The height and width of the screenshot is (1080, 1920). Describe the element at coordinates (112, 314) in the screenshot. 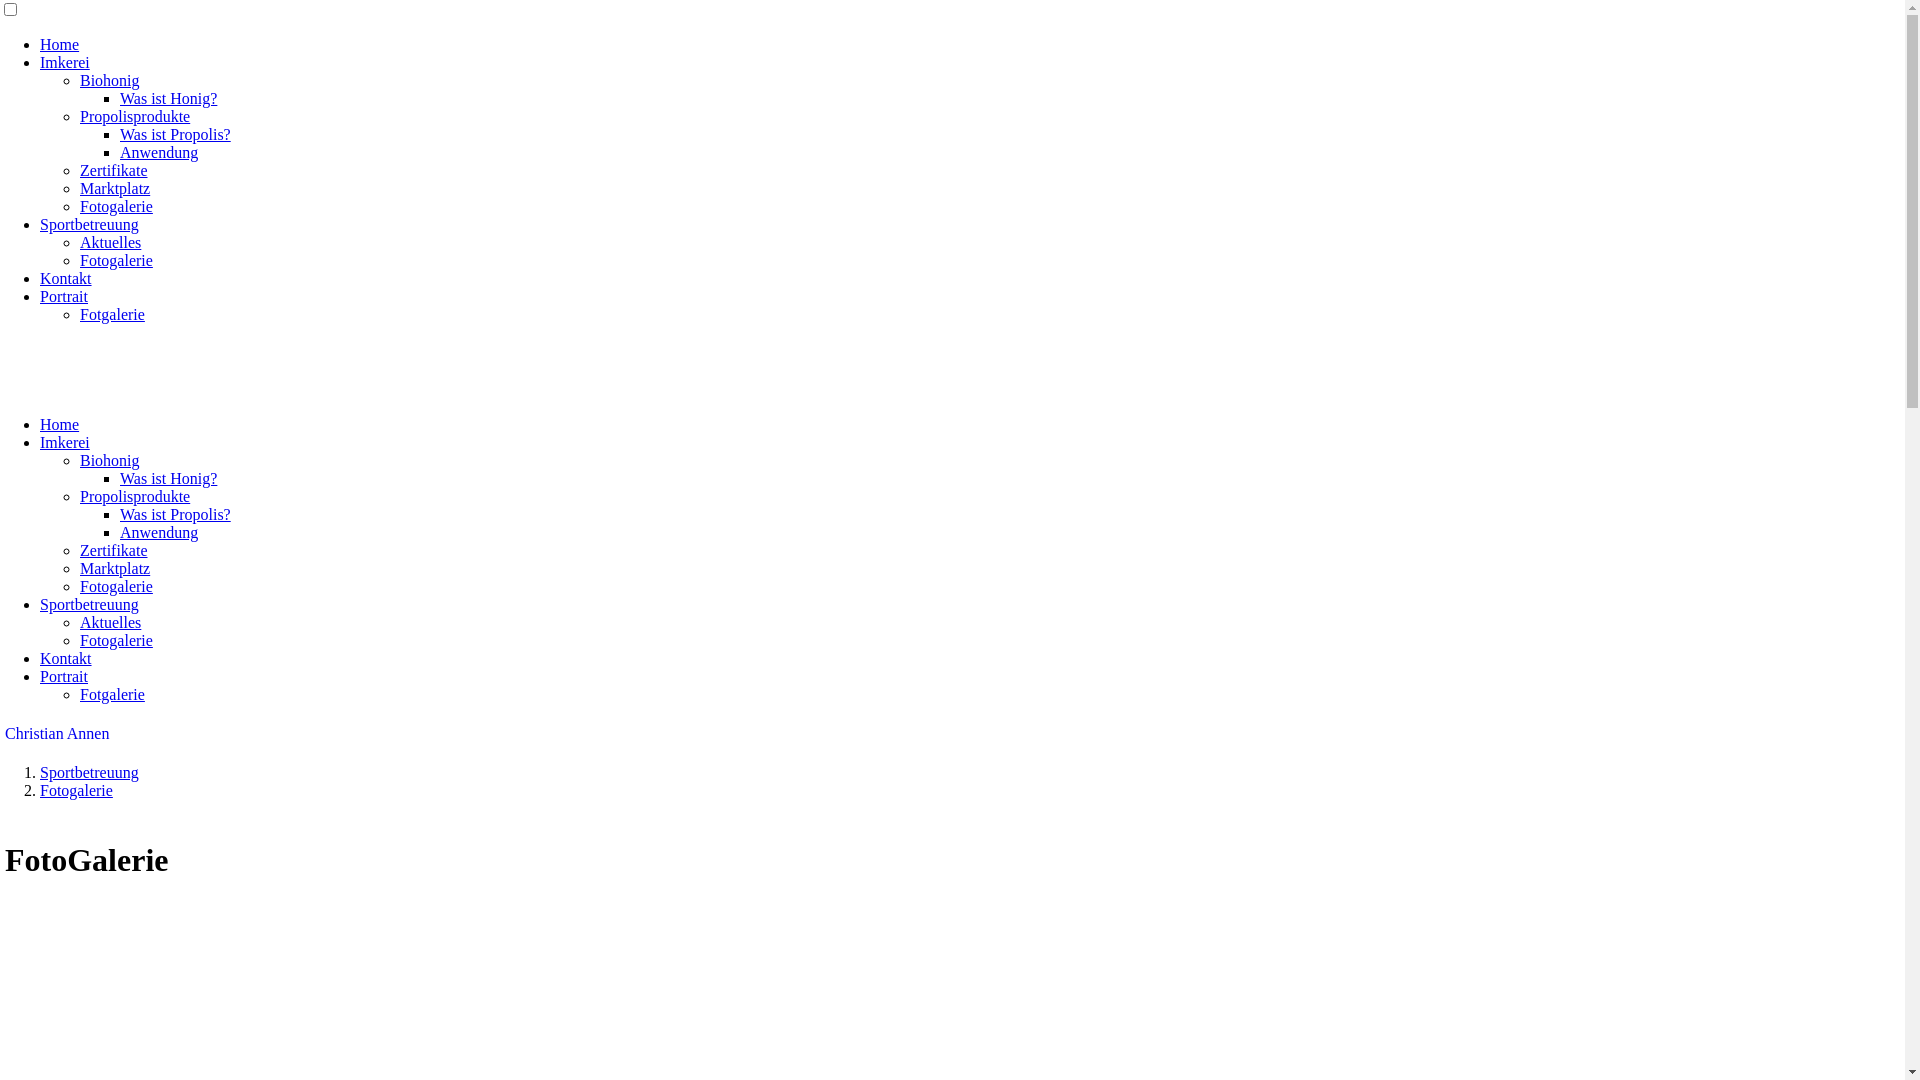

I see `Fotgalerie` at that location.